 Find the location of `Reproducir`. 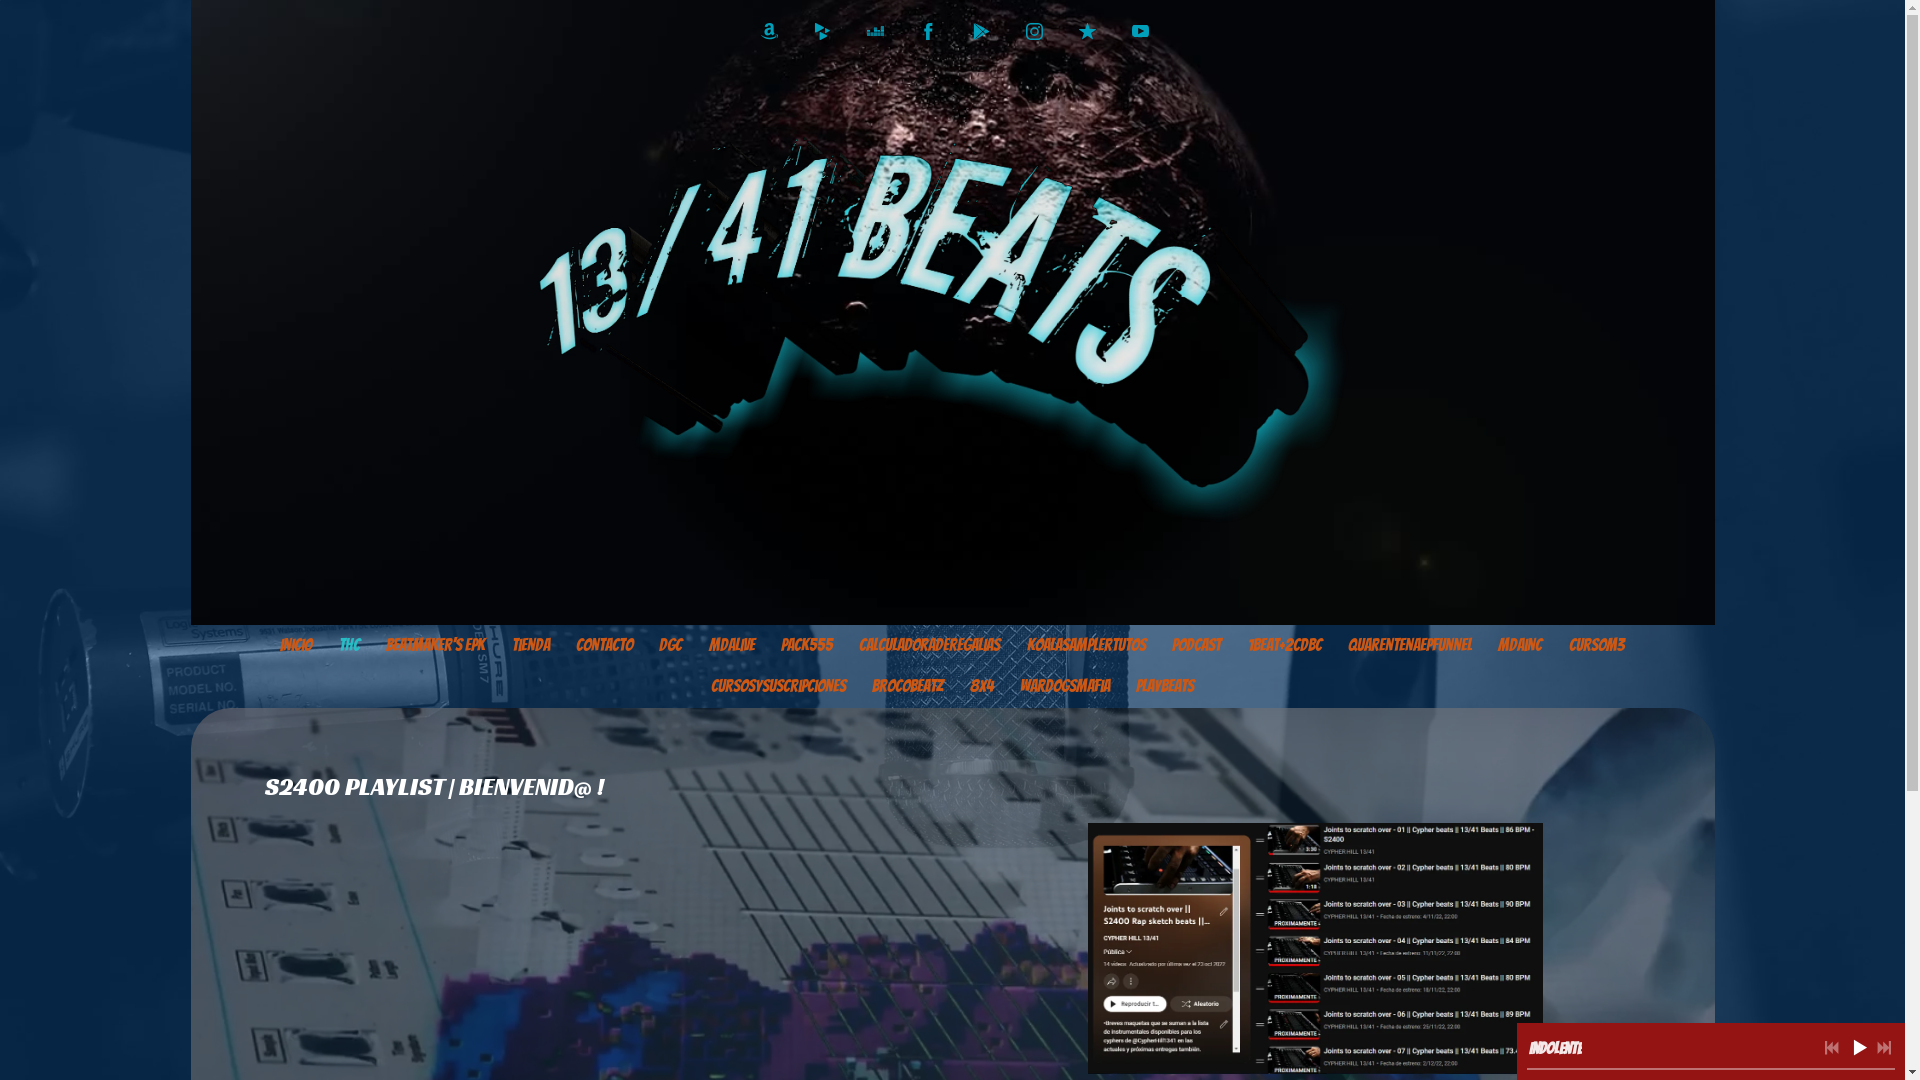

Reproducir is located at coordinates (1859, 1047).